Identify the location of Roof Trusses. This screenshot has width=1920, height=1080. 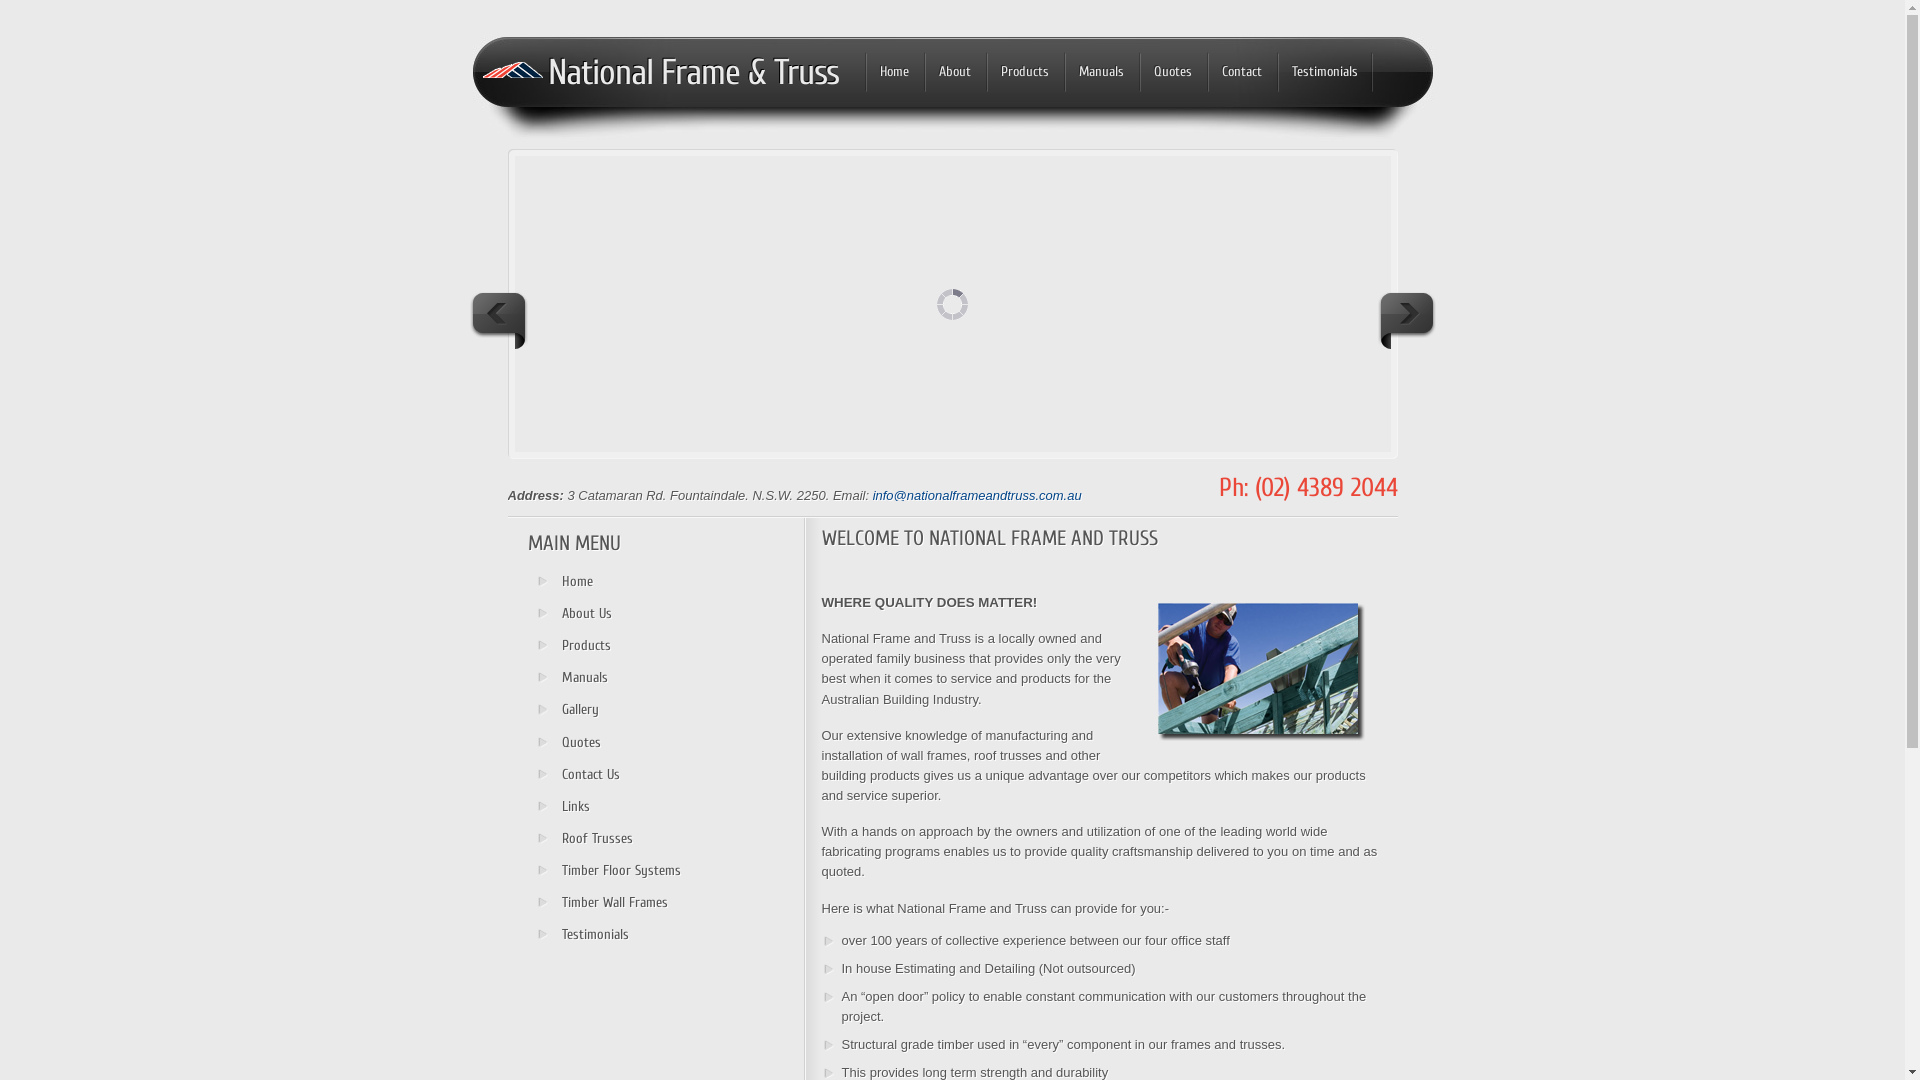
(618, 839).